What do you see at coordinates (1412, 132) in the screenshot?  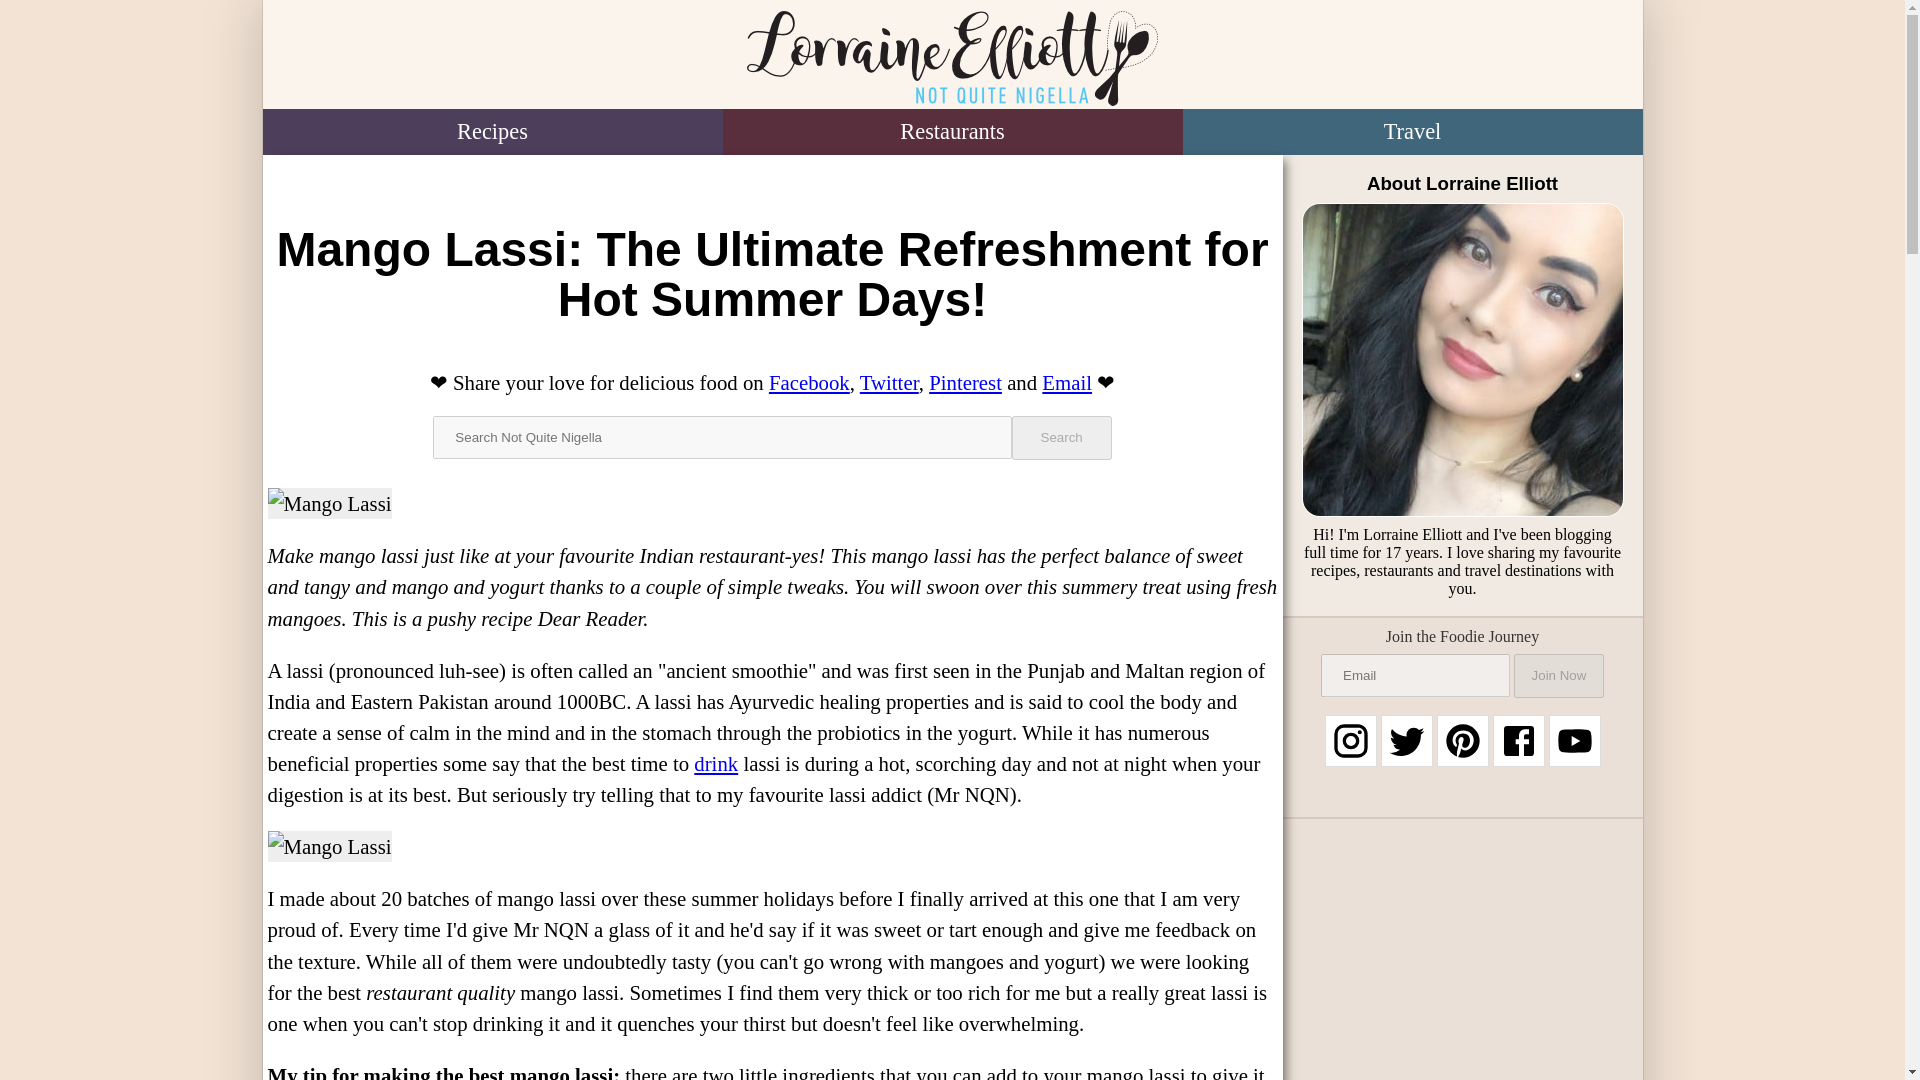 I see `Travel` at bounding box center [1412, 132].